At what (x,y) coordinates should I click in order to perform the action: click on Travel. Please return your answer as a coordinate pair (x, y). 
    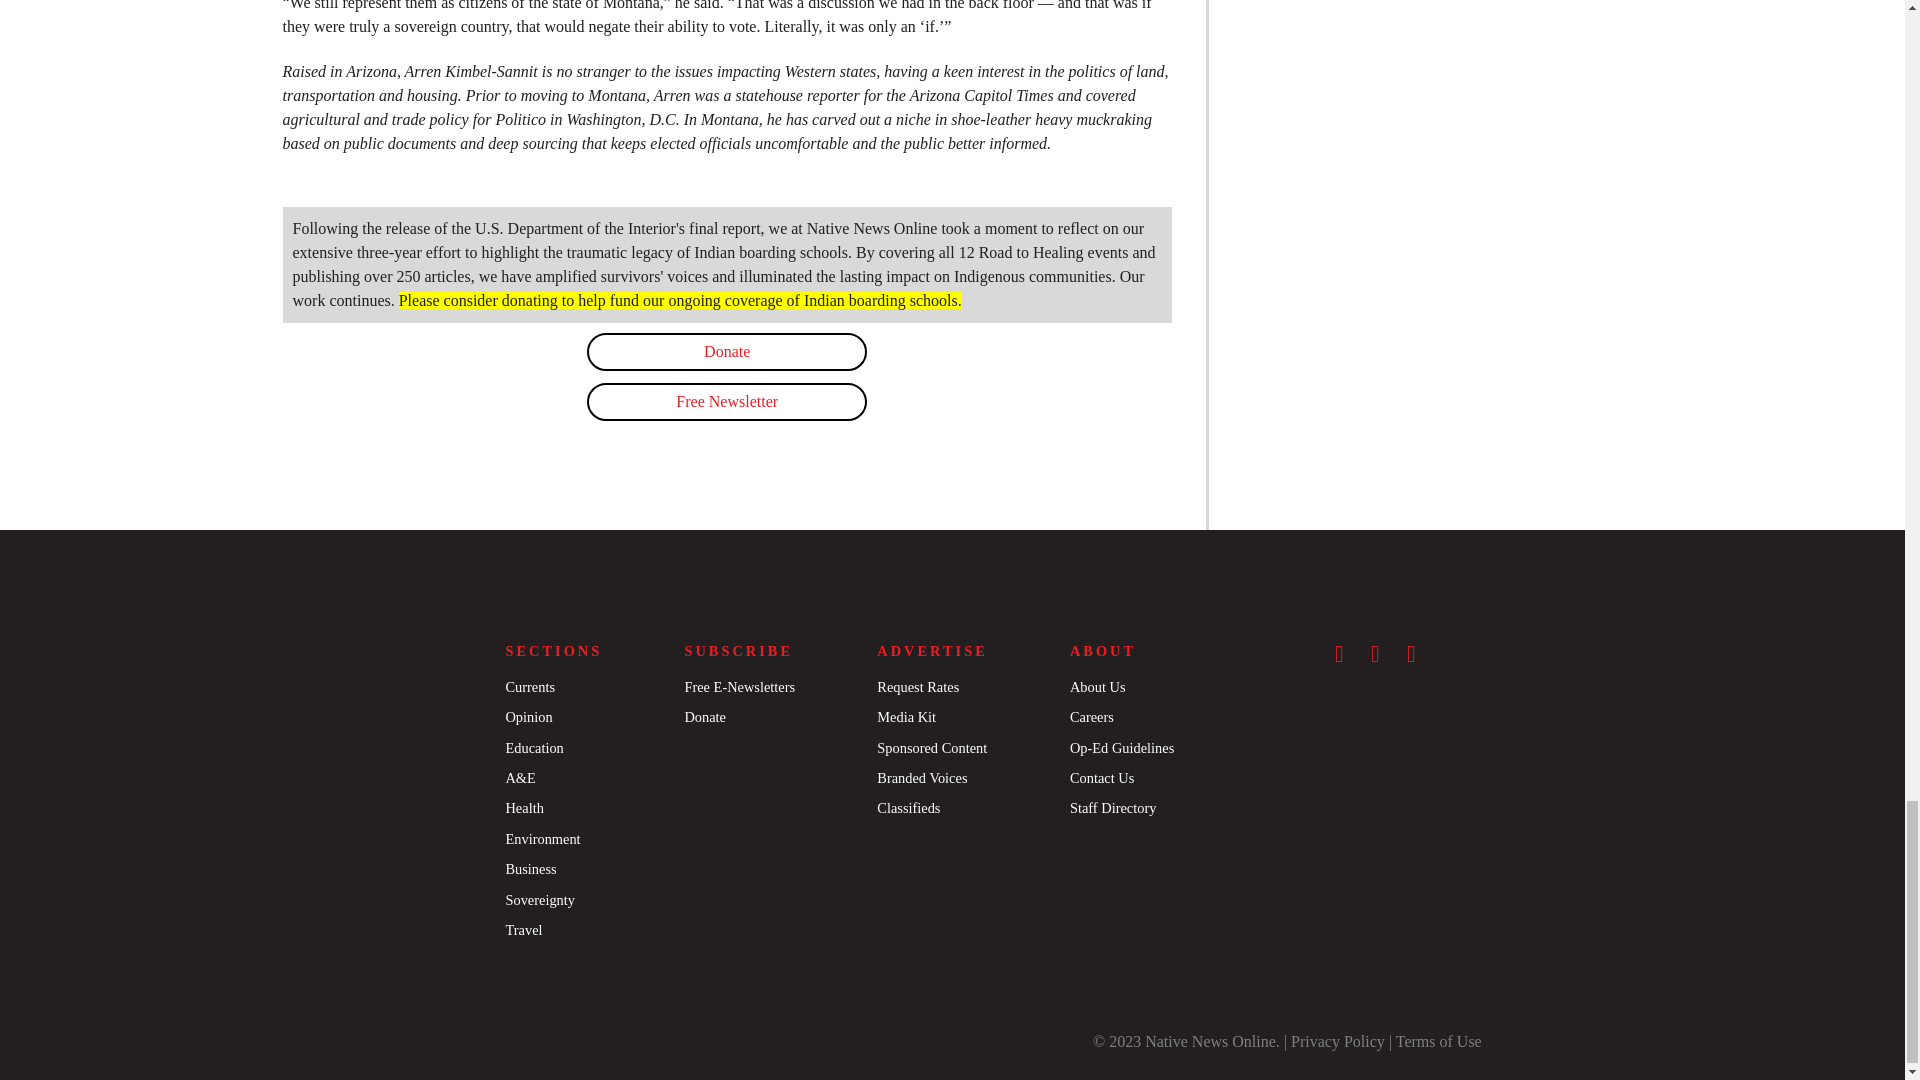
    Looking at the image, I should click on (522, 930).